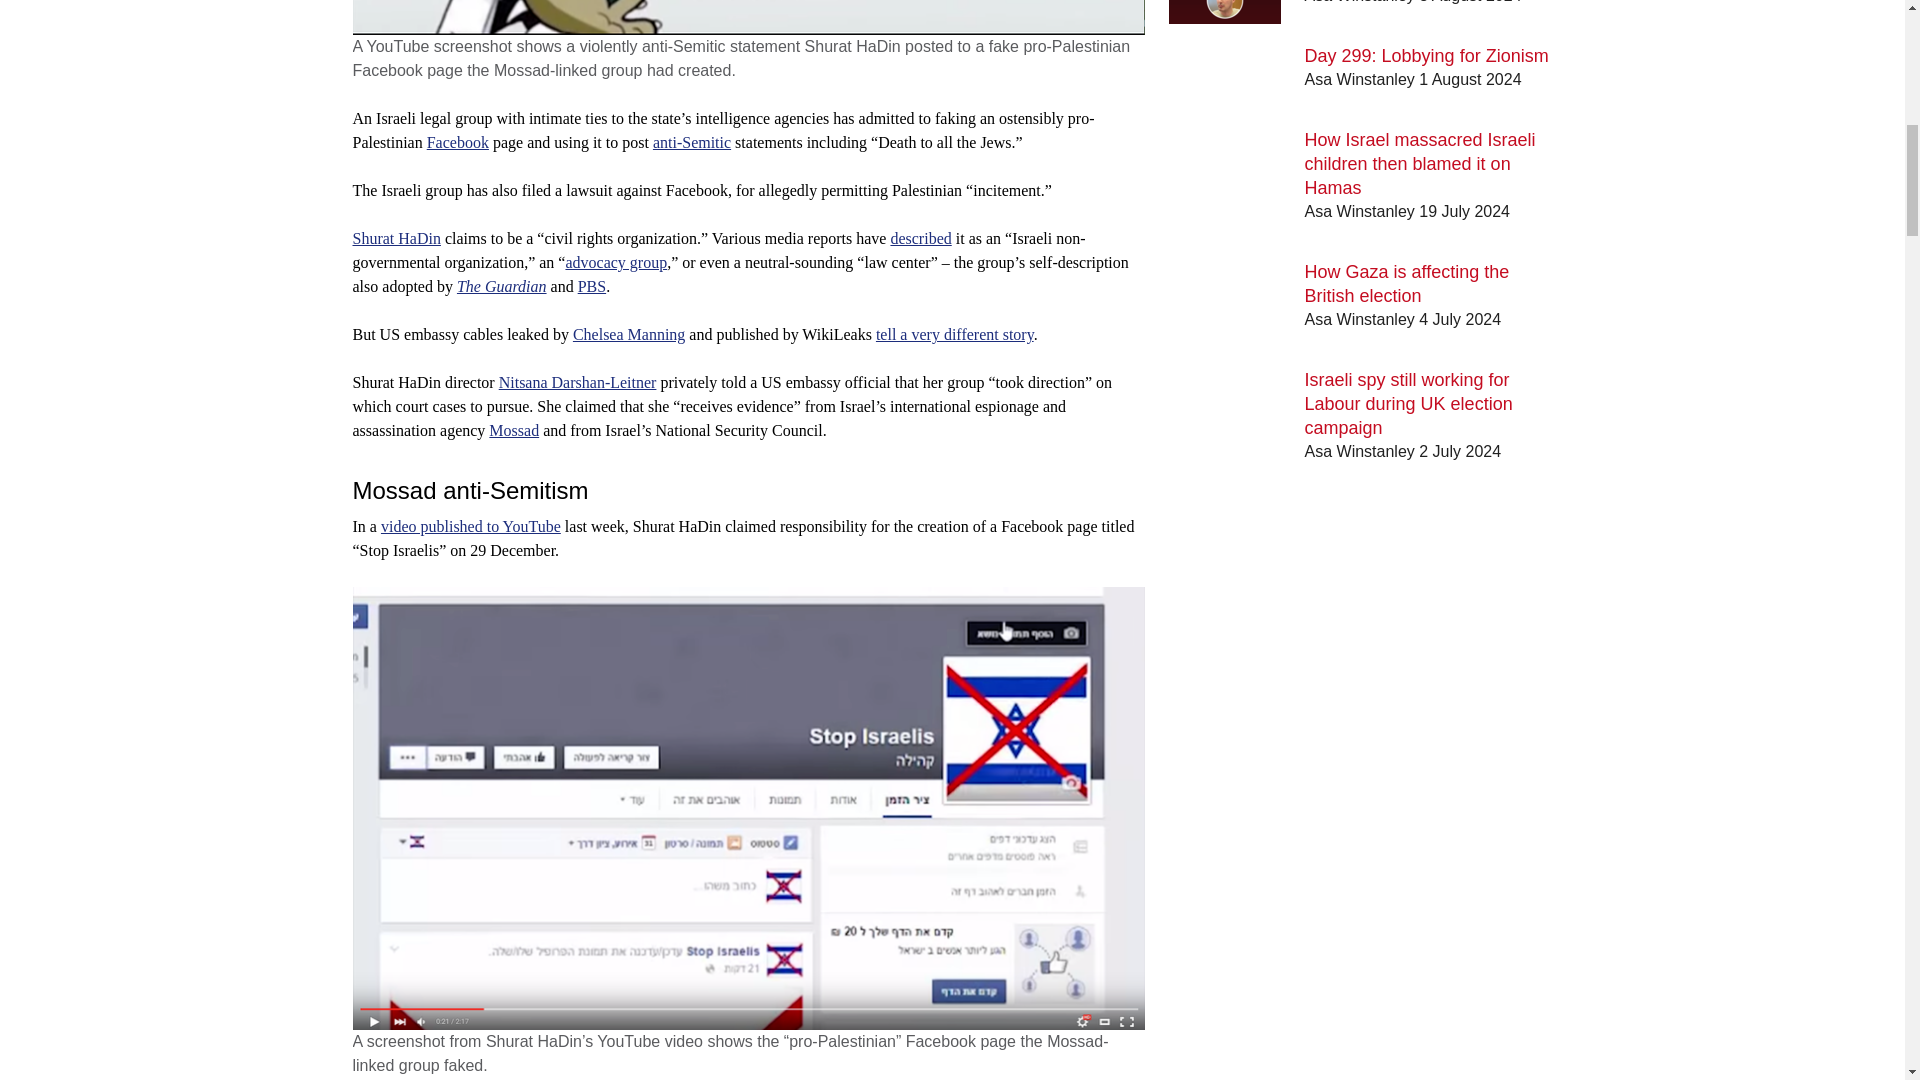  I want to click on video published to YouTube, so click(470, 526).